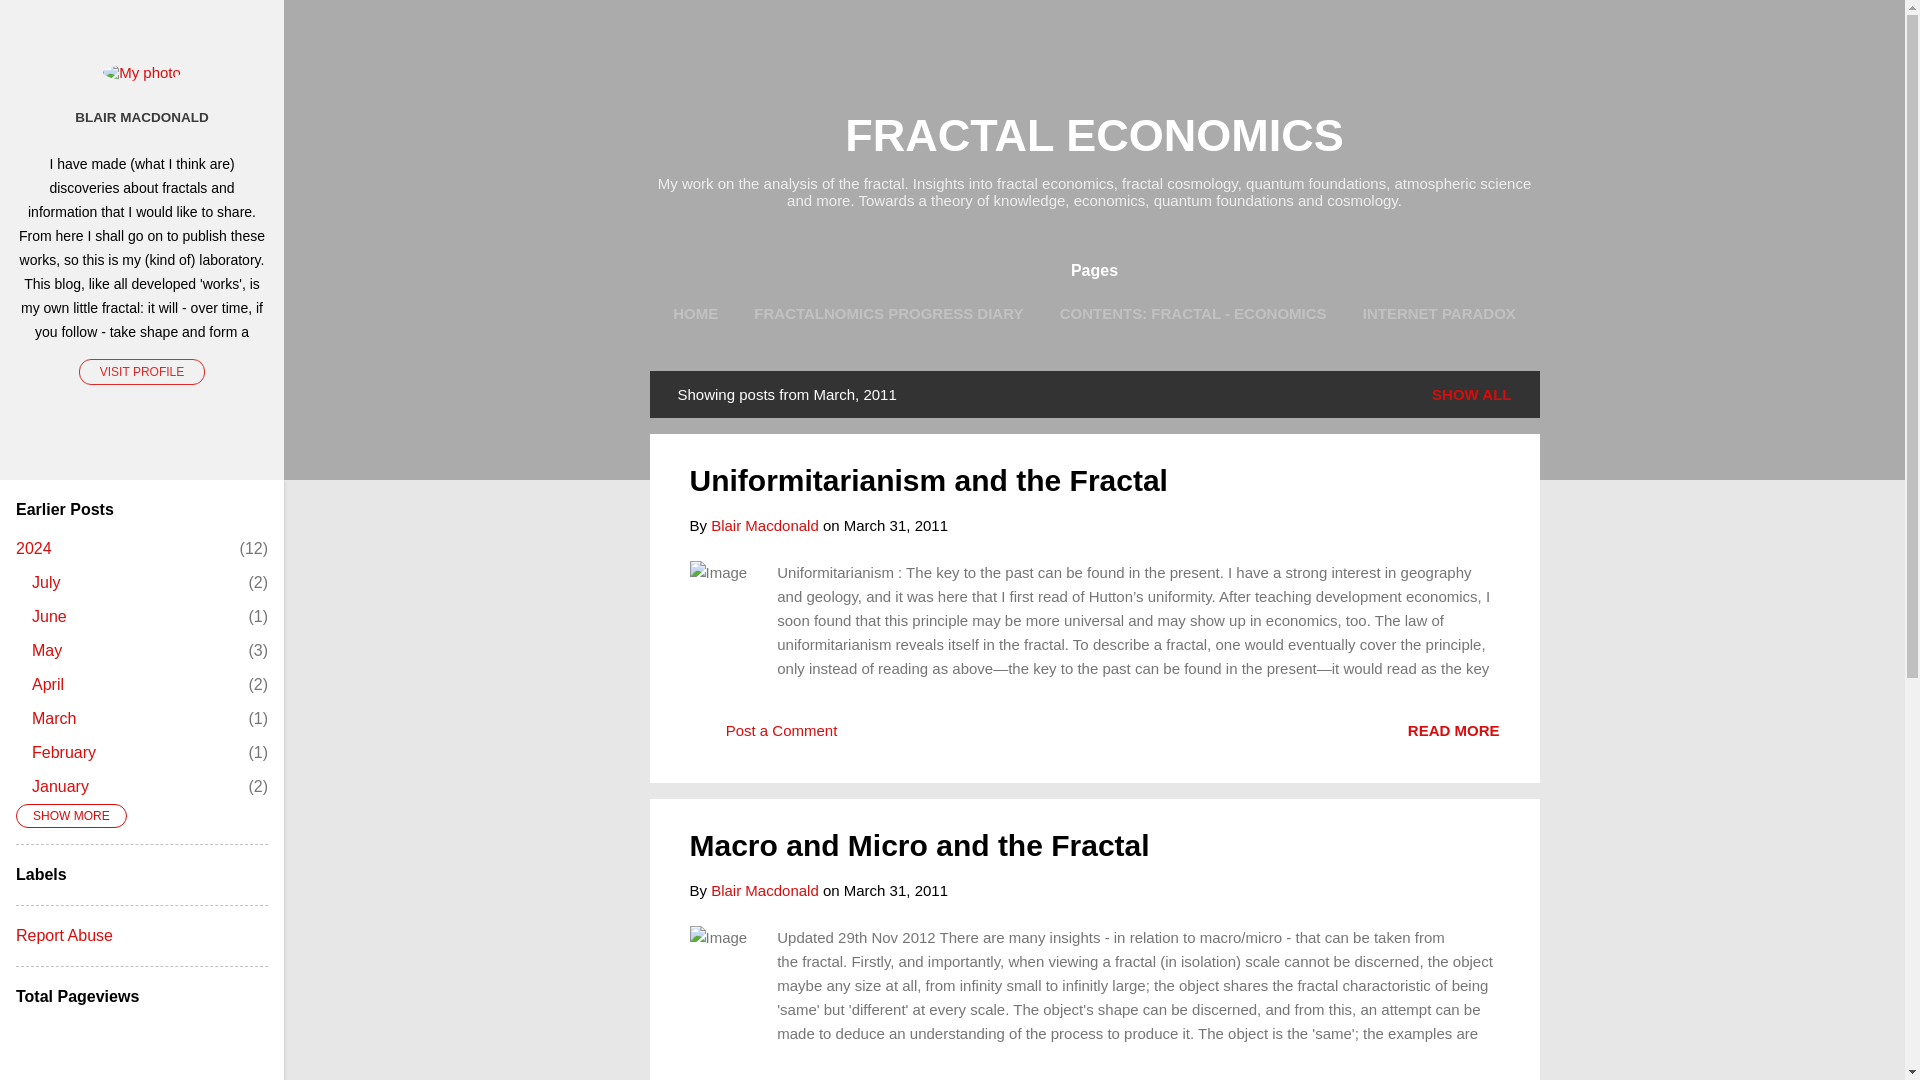 Image resolution: width=1920 pixels, height=1080 pixels. Describe the element at coordinates (1270, 355) in the screenshot. I see `FAVOURITE REFERENCES` at that location.